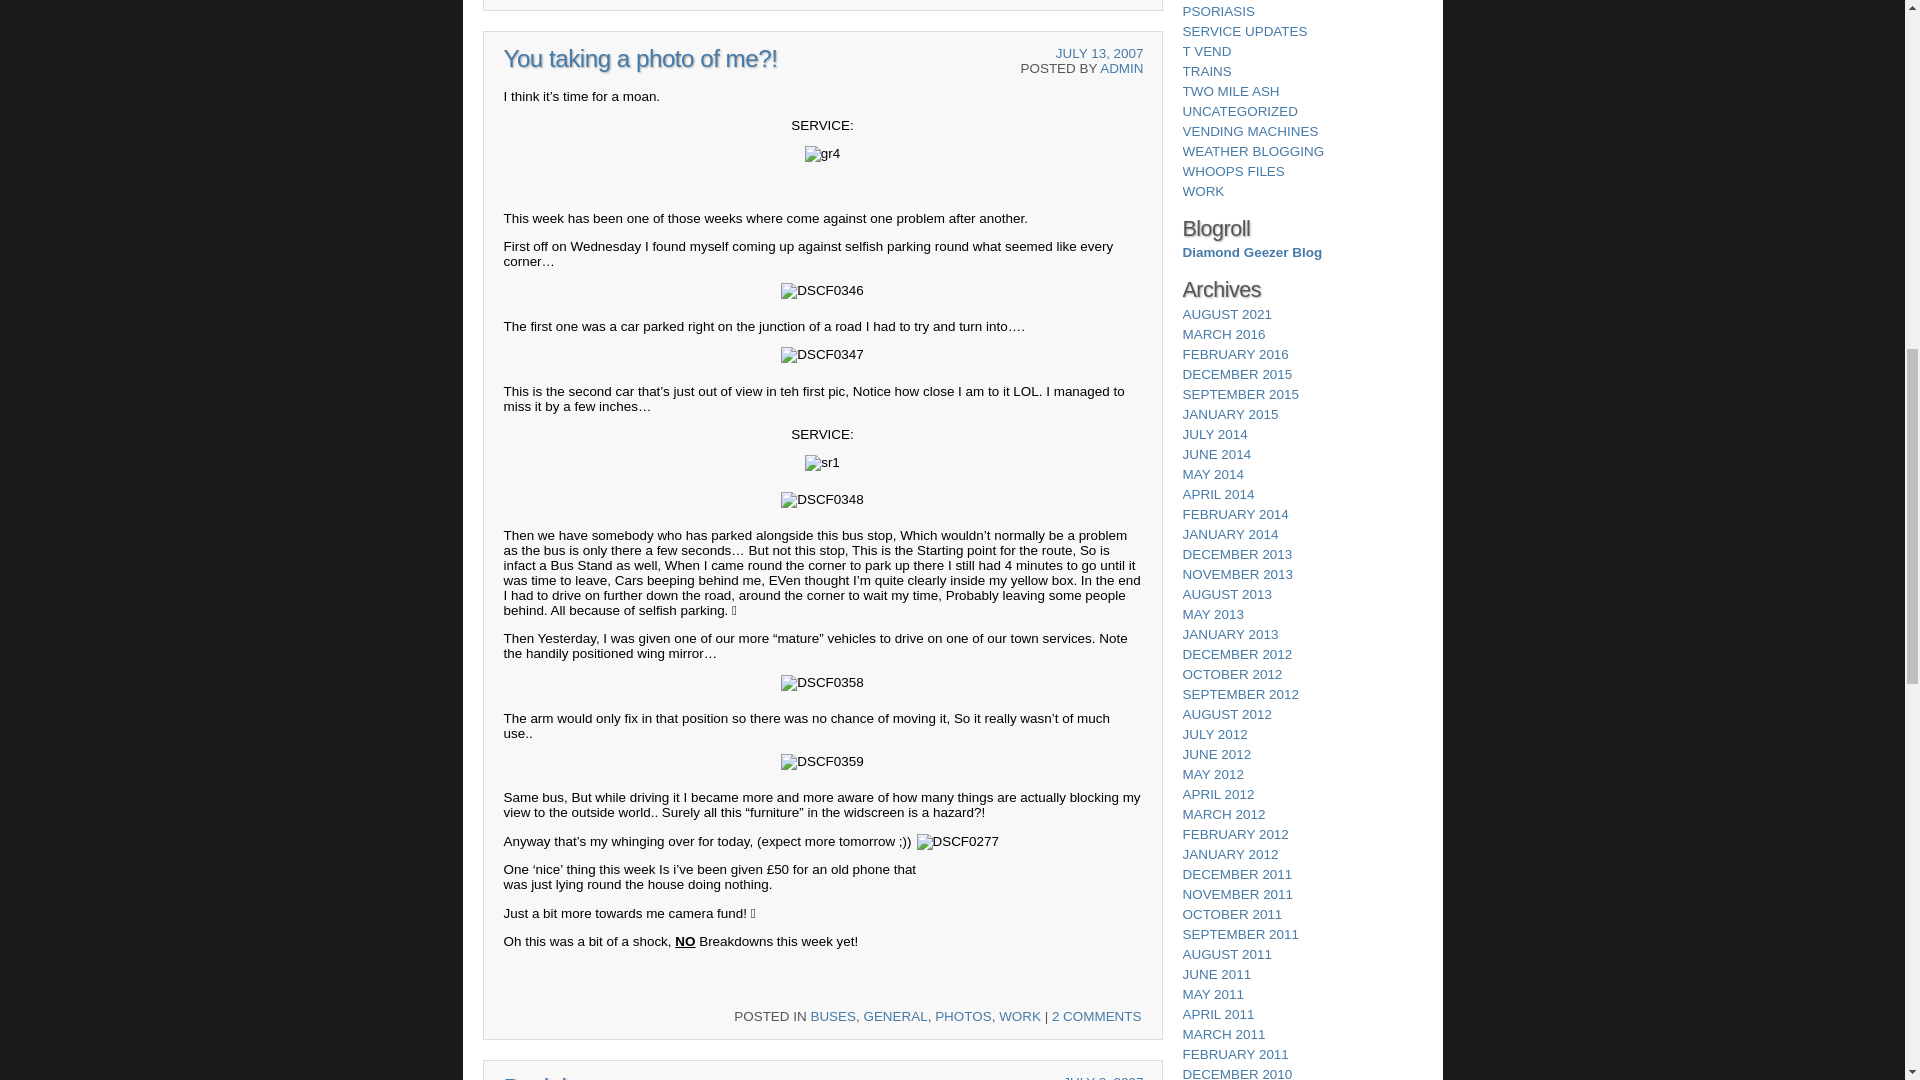 Image resolution: width=1920 pixels, height=1080 pixels. I want to click on JULY 13, 2007, so click(1100, 53).